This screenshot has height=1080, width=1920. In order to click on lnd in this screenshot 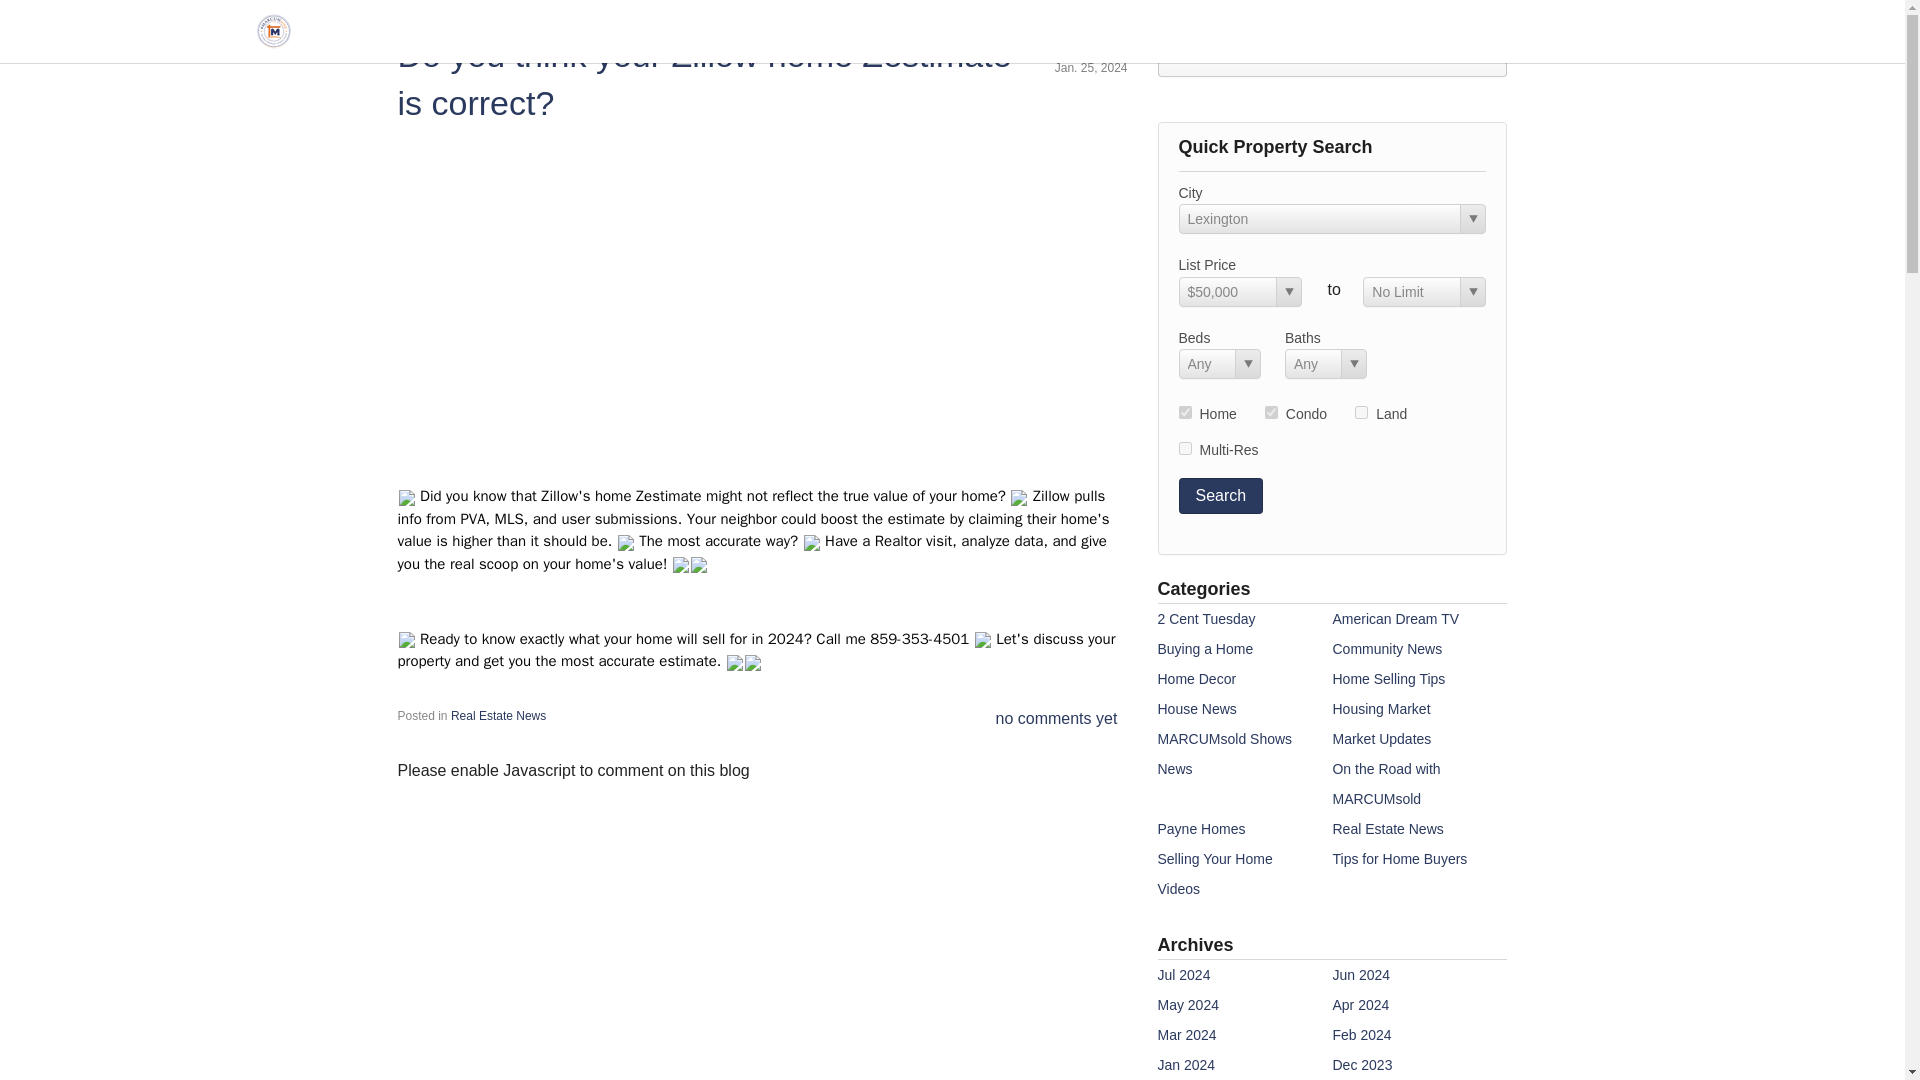, I will do `click(1361, 412)`.